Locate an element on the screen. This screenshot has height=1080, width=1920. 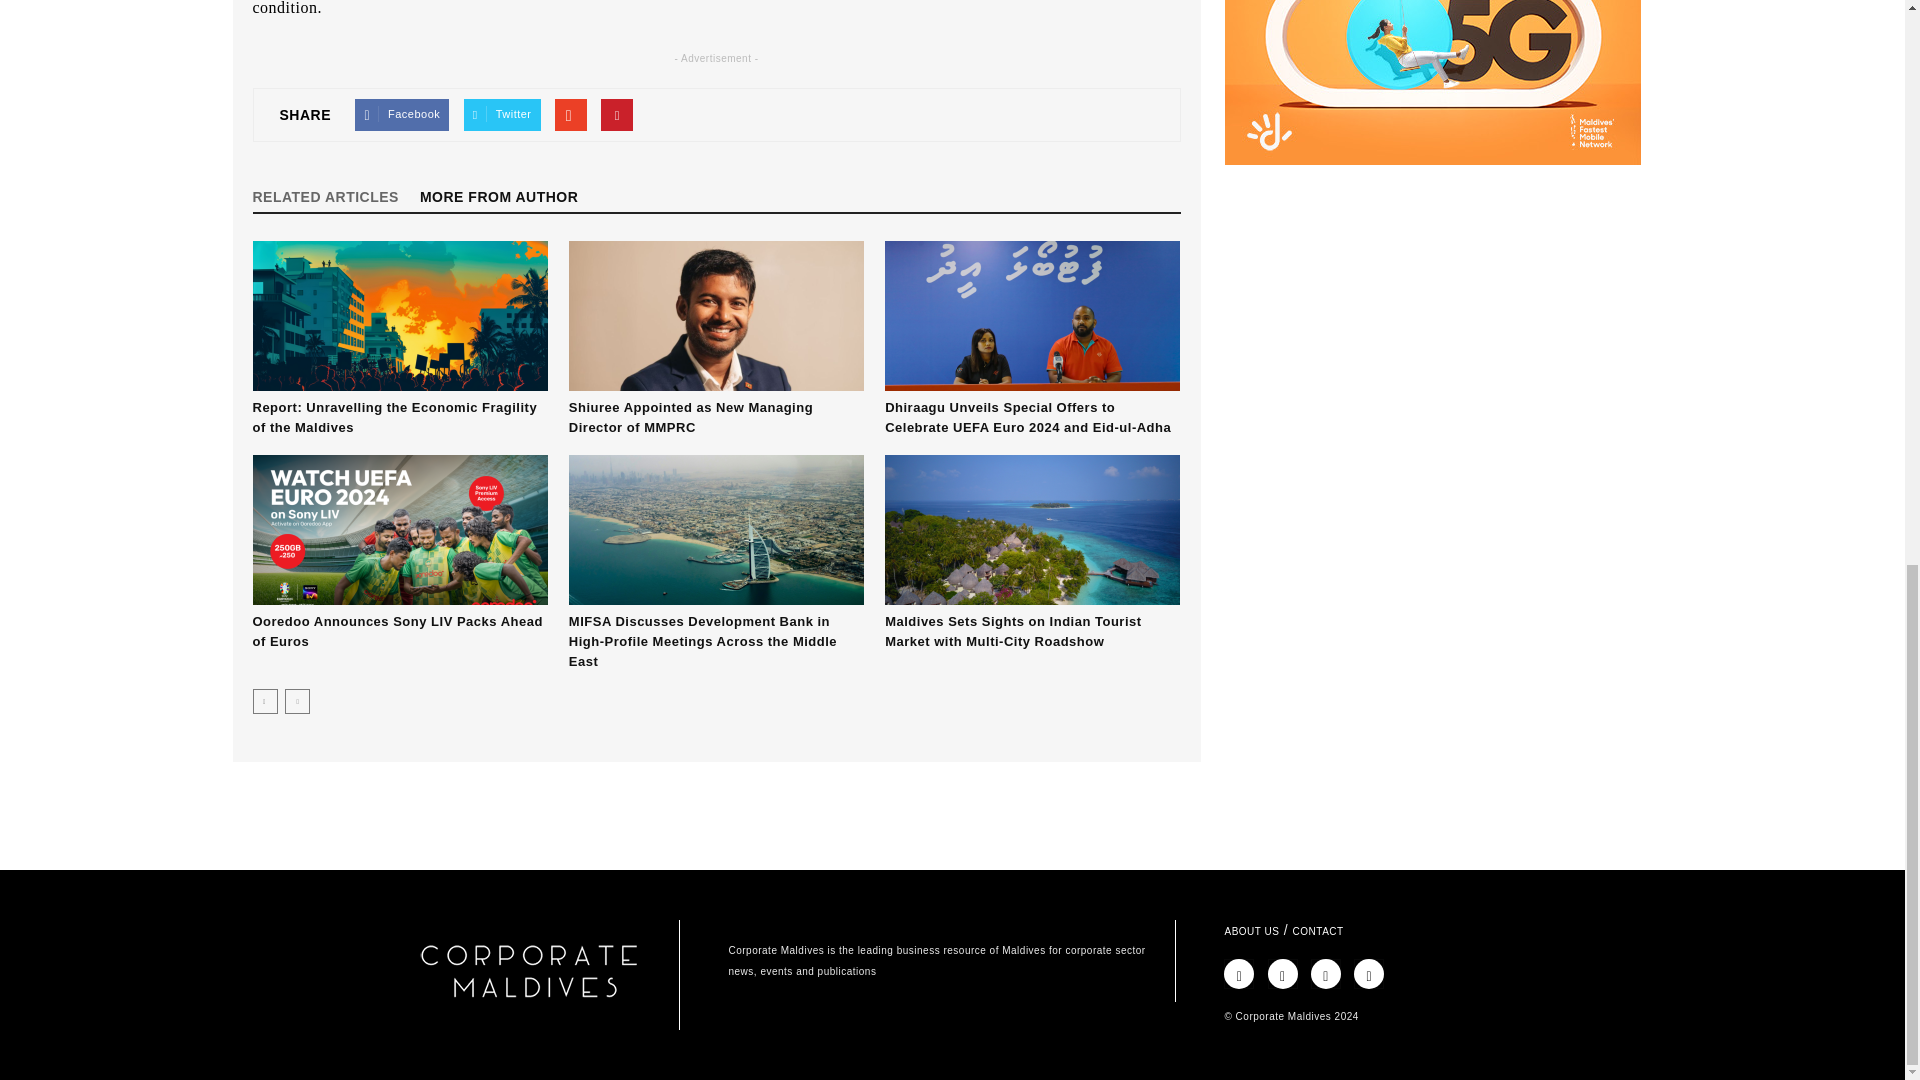
Ooredoo Announces Sony LIV Packs Ahead of Euros is located at coordinates (399, 529).